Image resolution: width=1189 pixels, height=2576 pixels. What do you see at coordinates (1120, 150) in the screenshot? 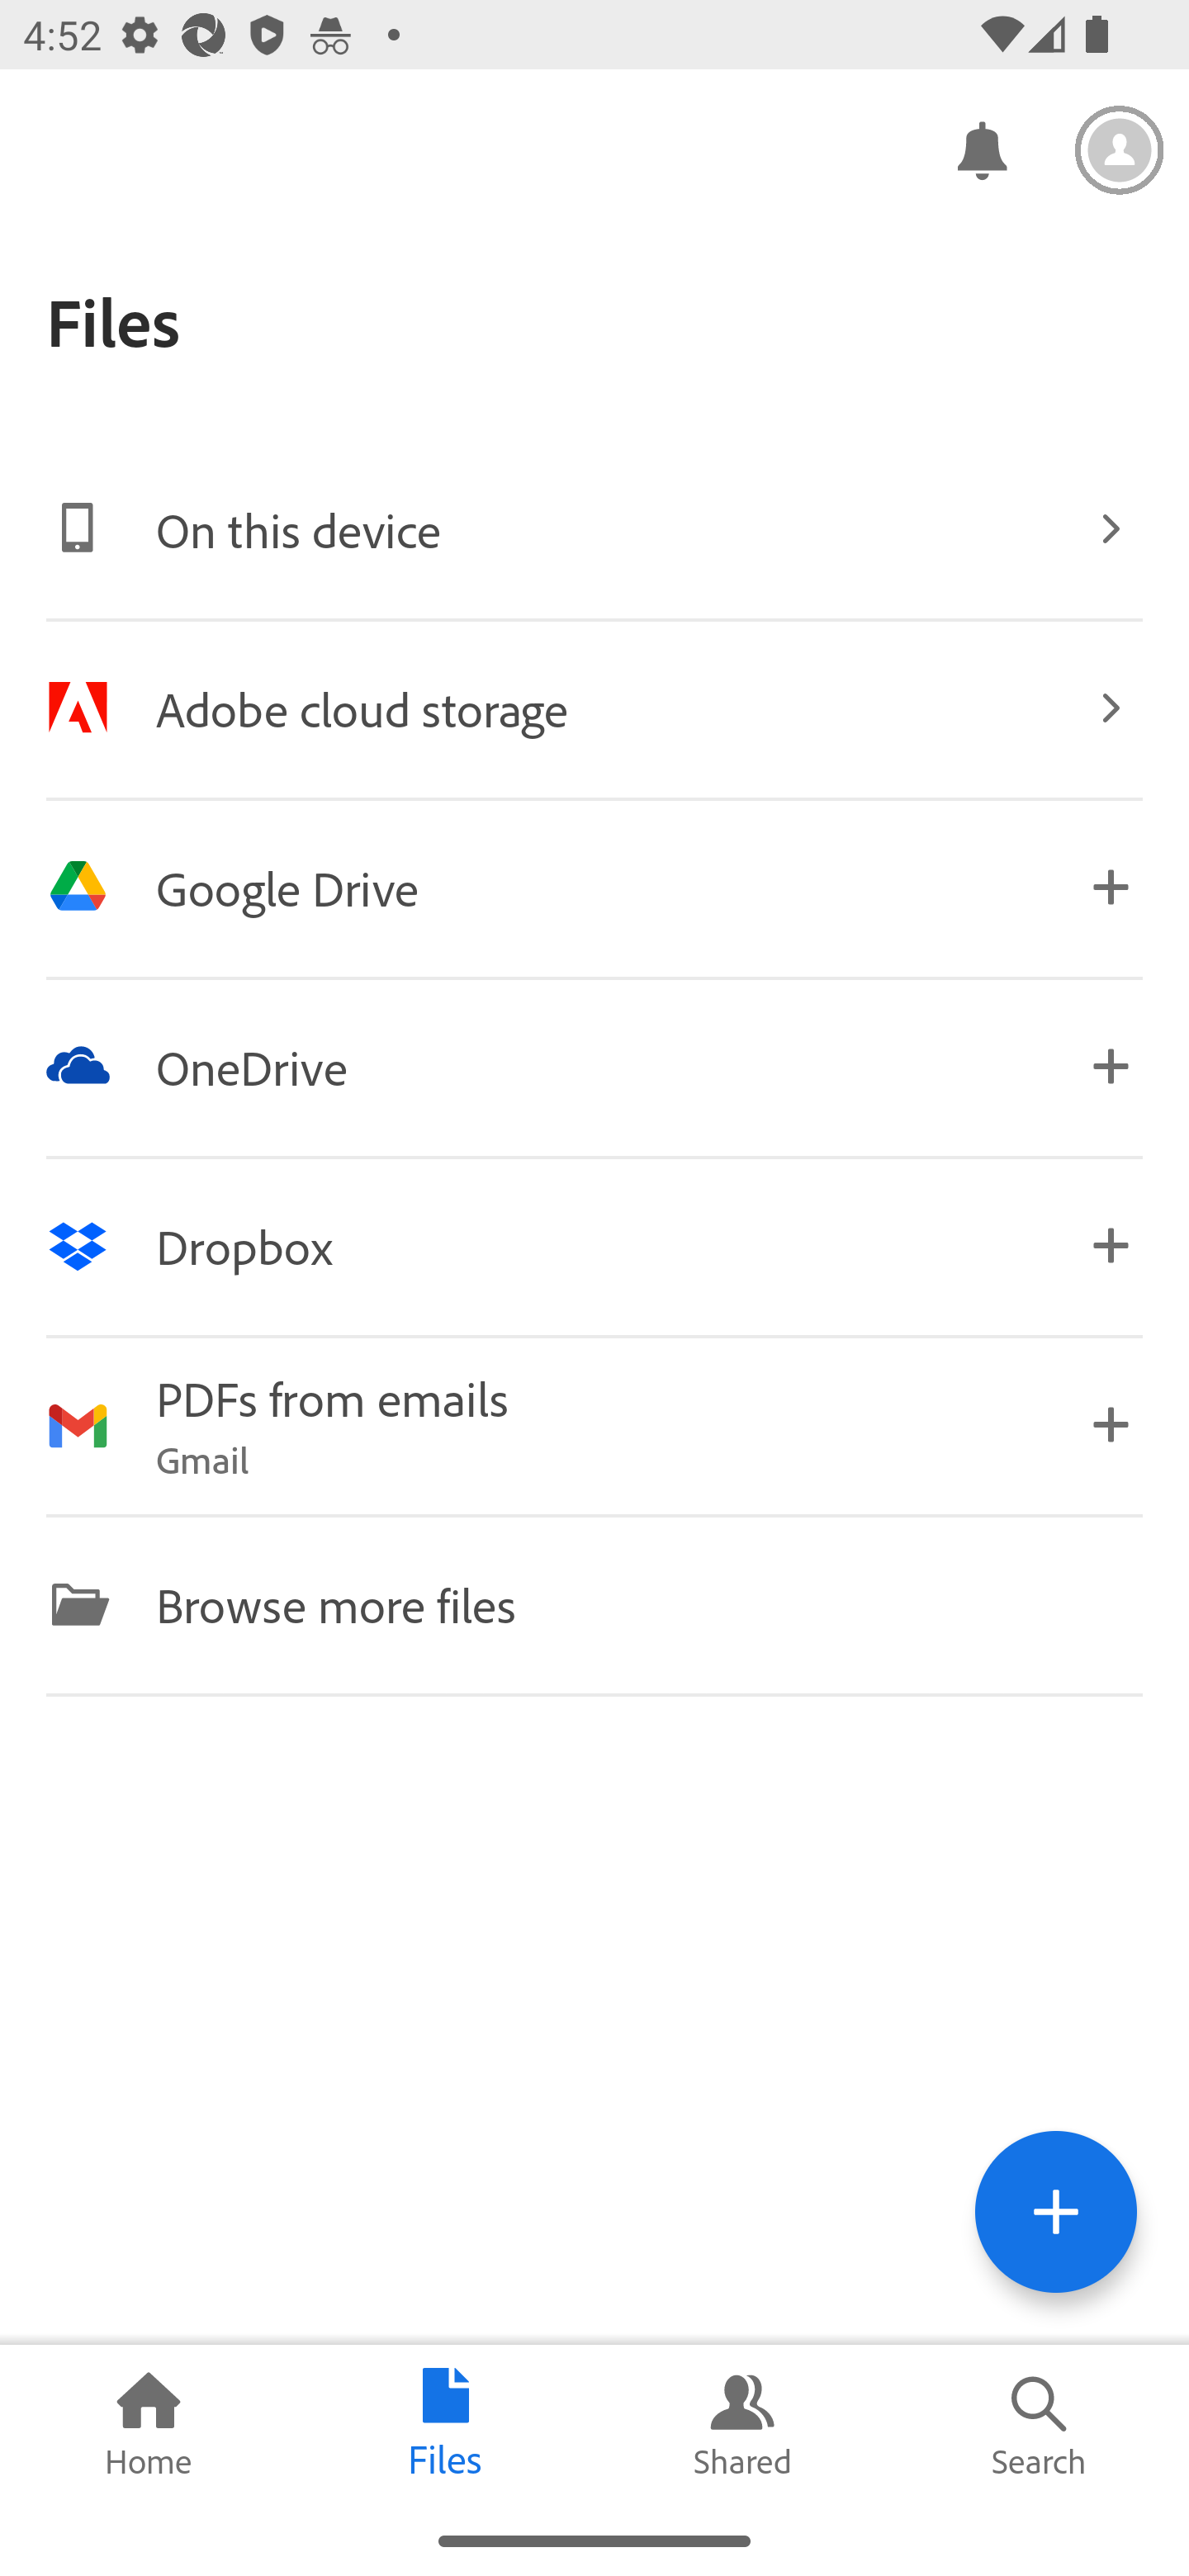
I see `Settings` at bounding box center [1120, 150].